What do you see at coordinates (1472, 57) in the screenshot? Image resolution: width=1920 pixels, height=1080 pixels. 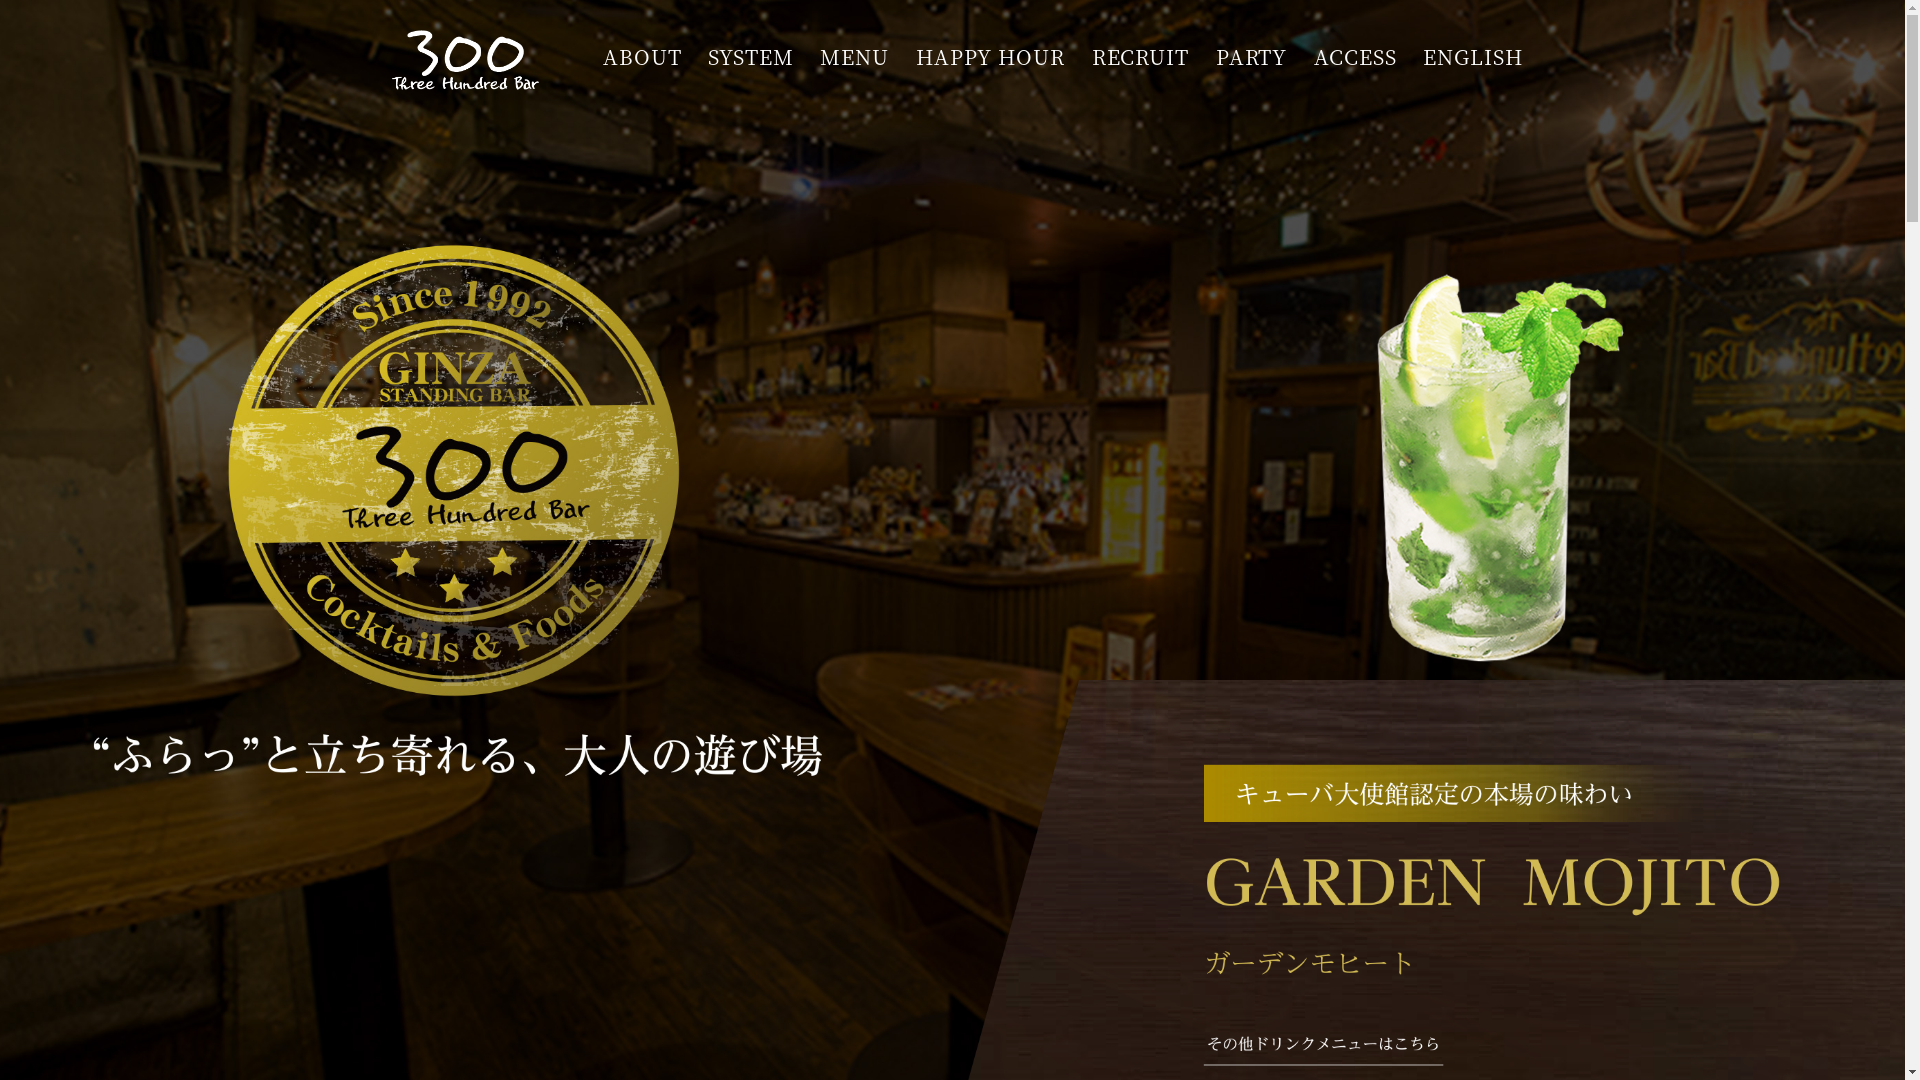 I see `ENGLISH` at bounding box center [1472, 57].